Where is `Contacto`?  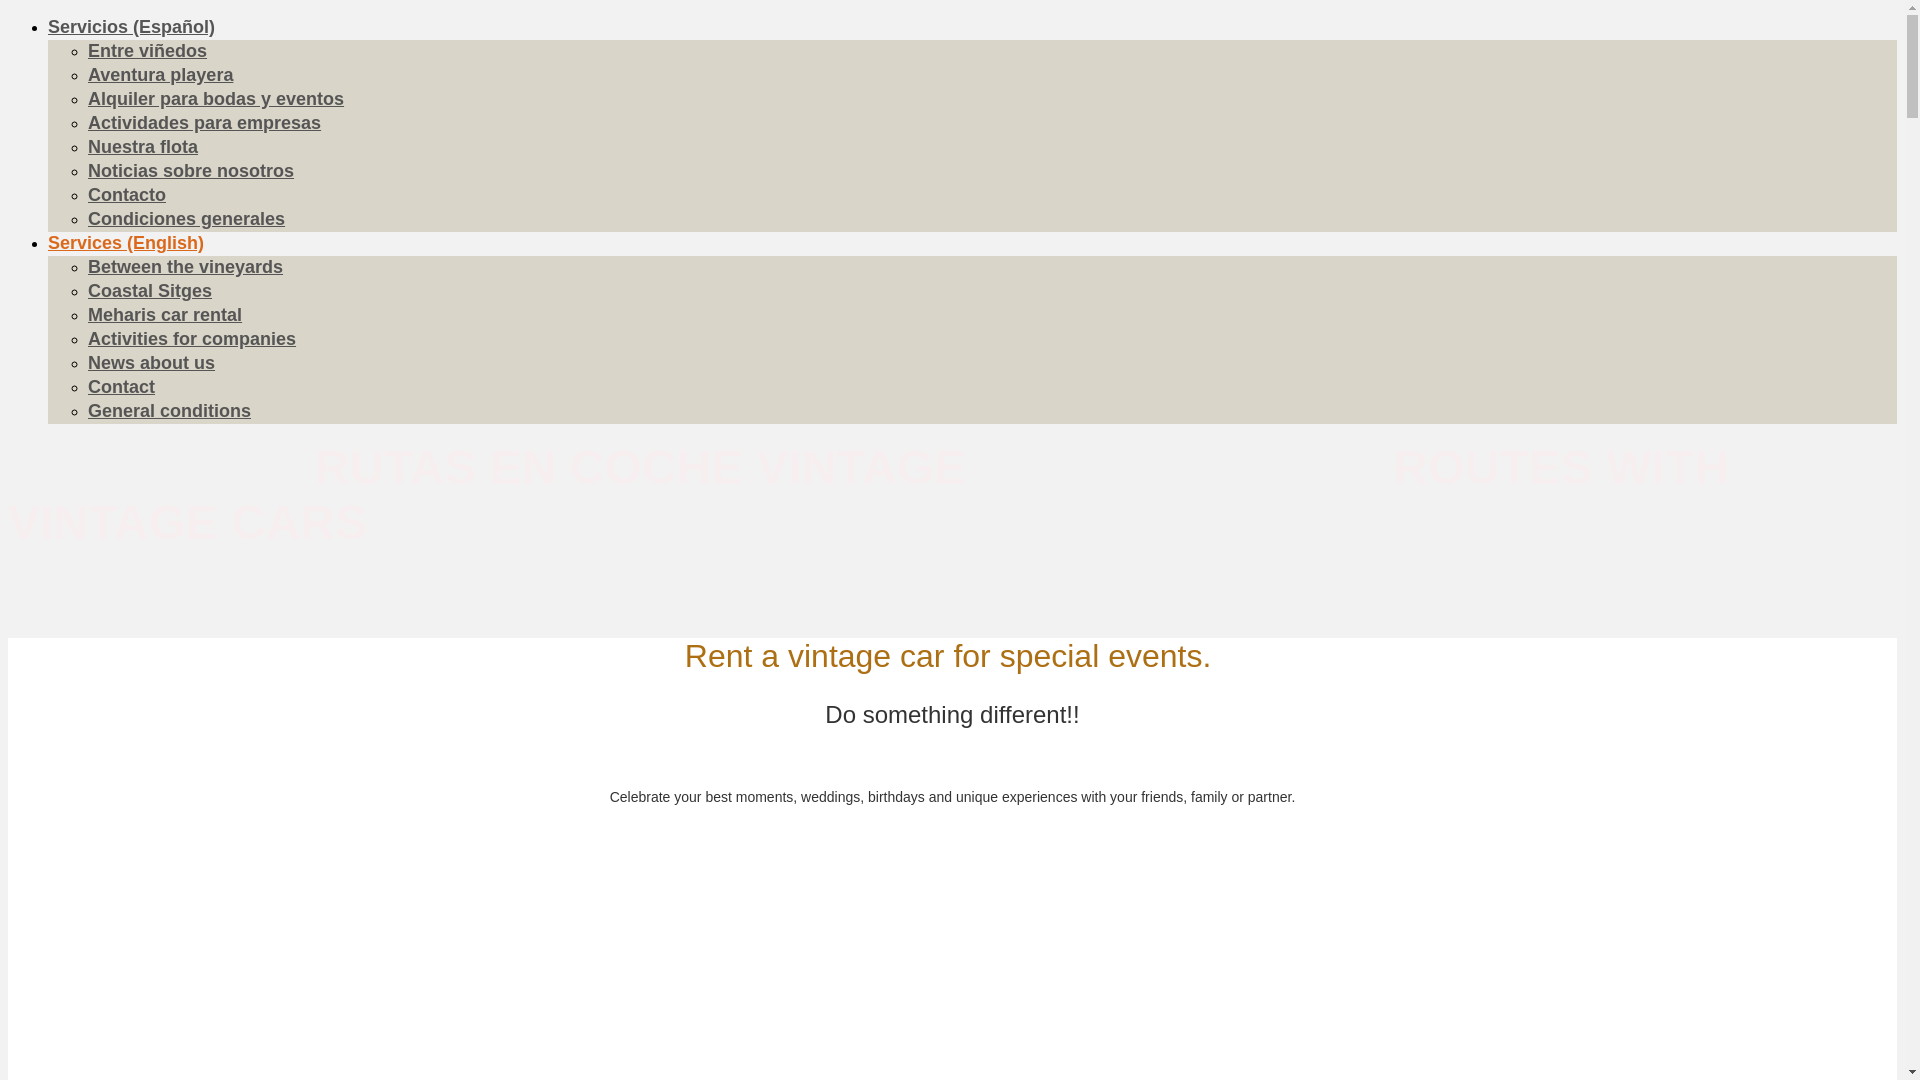 Contacto is located at coordinates (127, 195).